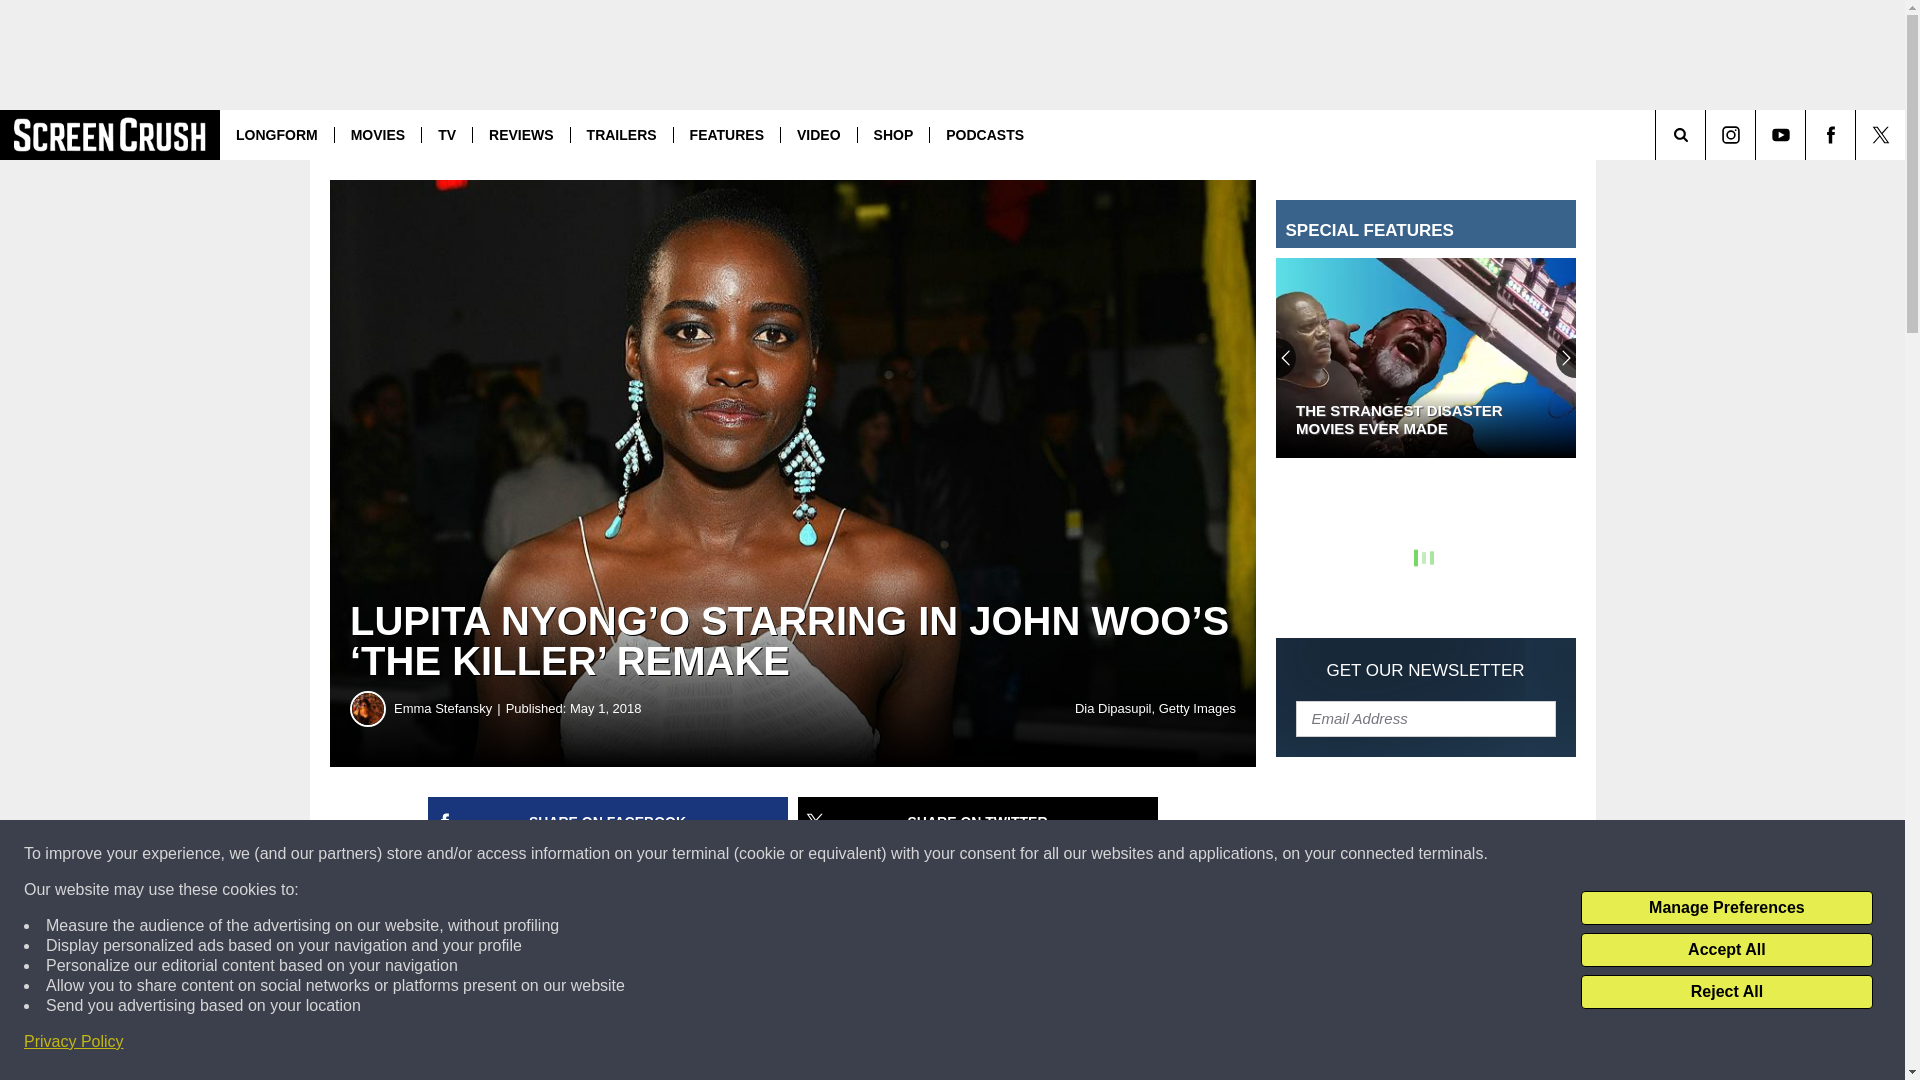 Image resolution: width=1920 pixels, height=1080 pixels. What do you see at coordinates (818, 134) in the screenshot?
I see `VIDEO` at bounding box center [818, 134].